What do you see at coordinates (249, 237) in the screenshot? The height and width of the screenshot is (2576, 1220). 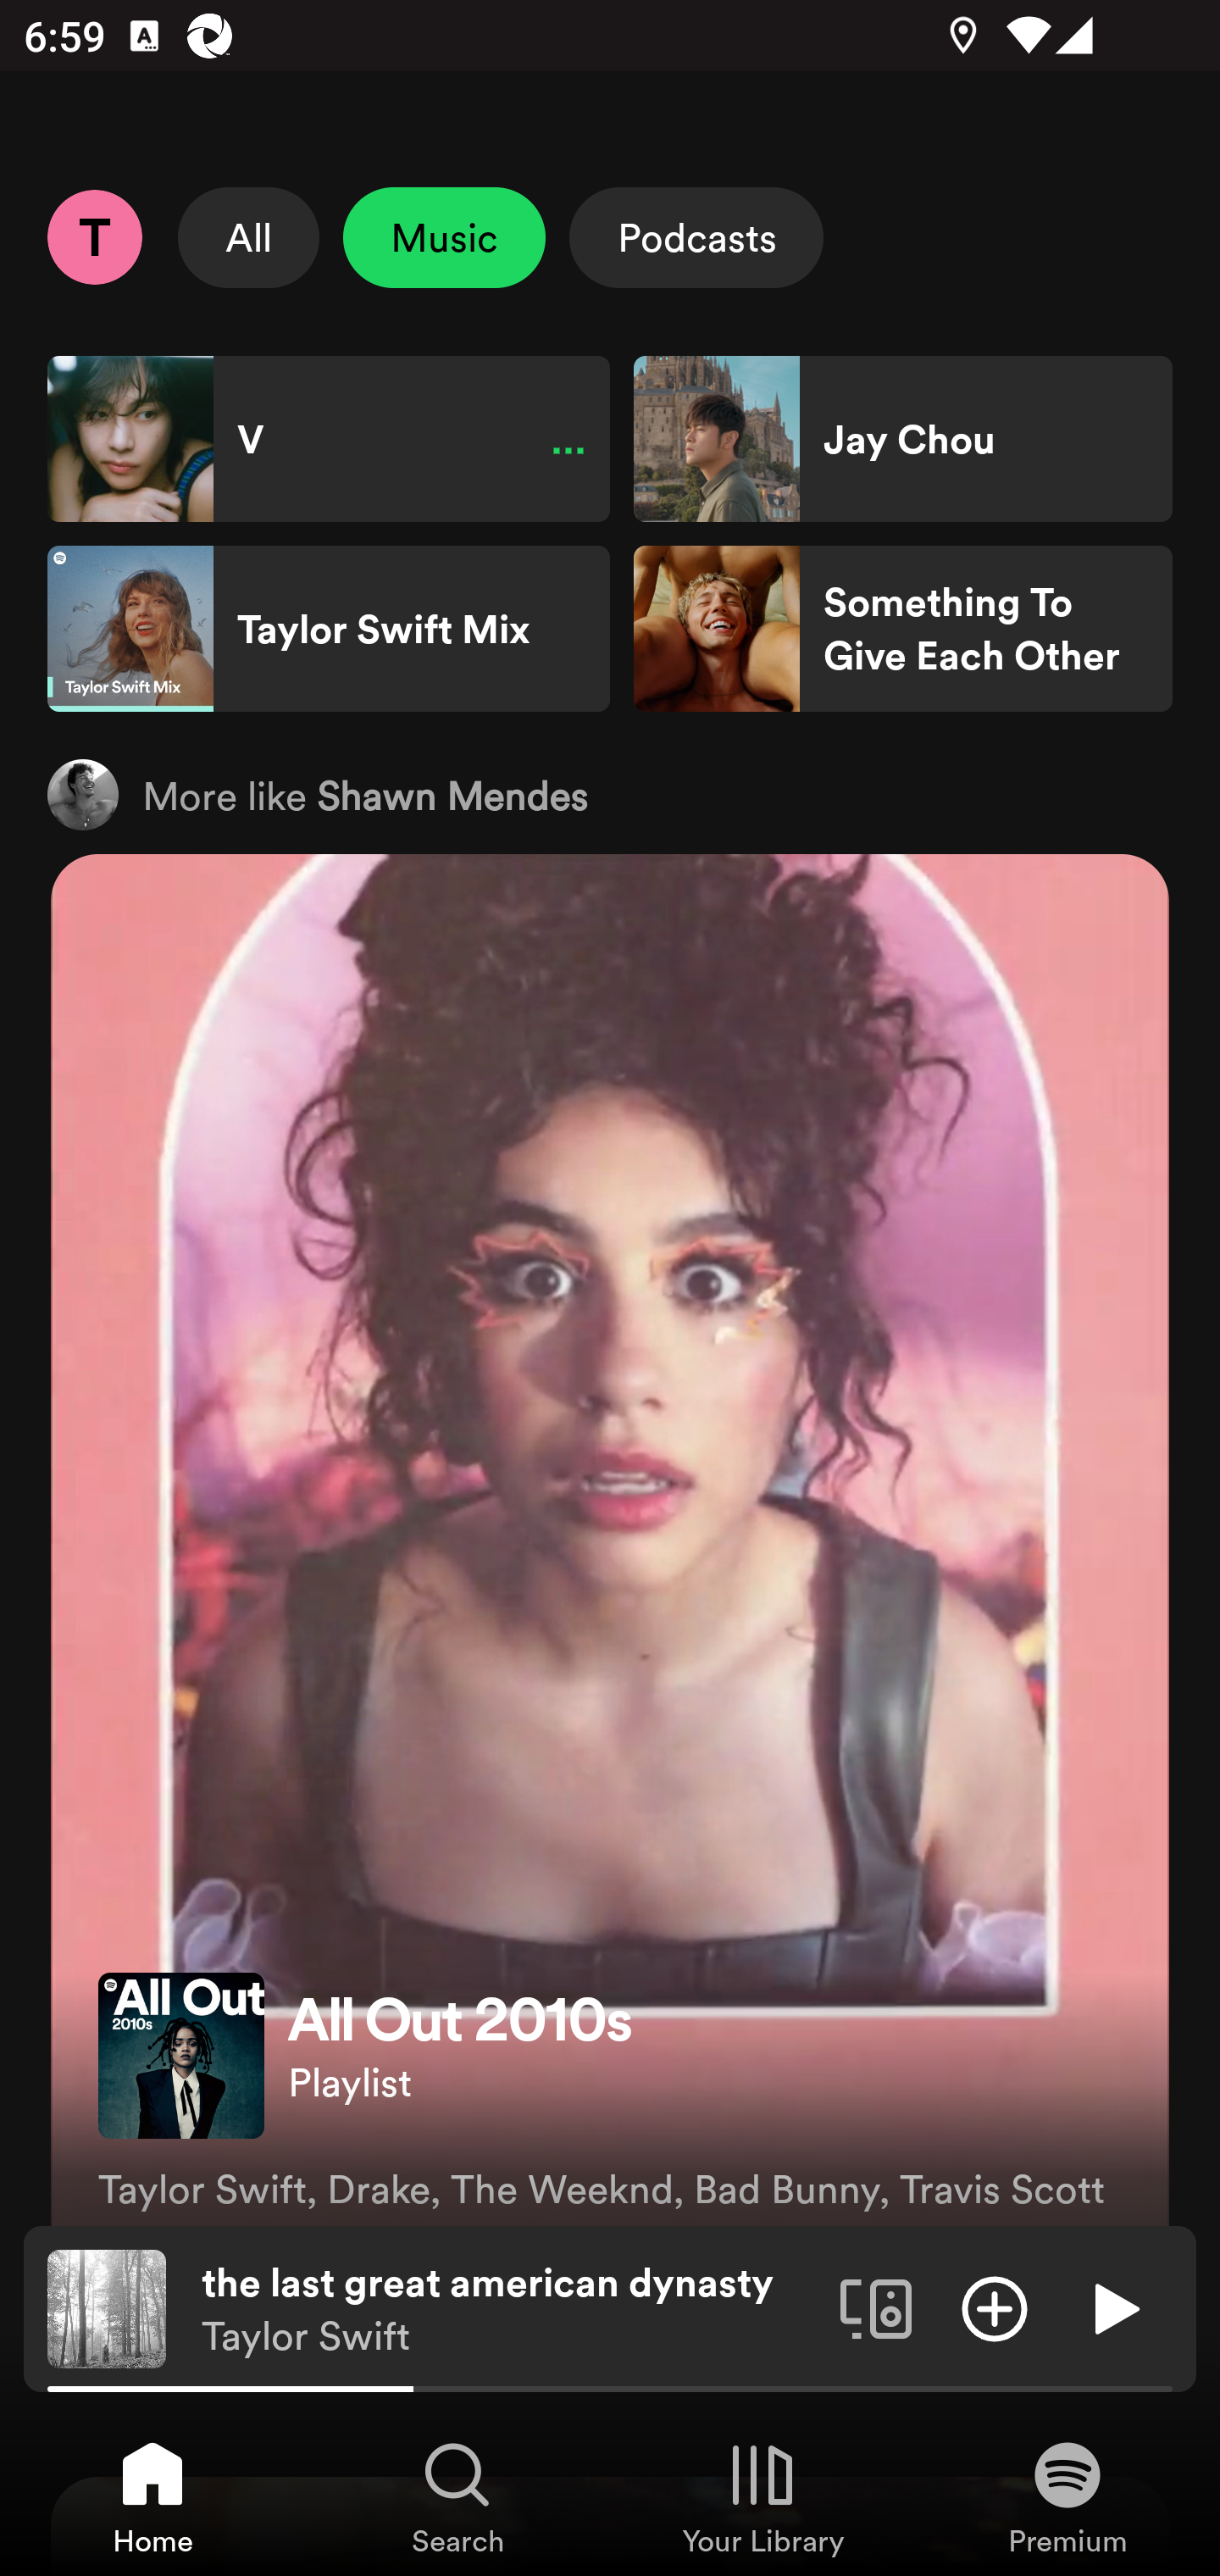 I see `All Select All` at bounding box center [249, 237].